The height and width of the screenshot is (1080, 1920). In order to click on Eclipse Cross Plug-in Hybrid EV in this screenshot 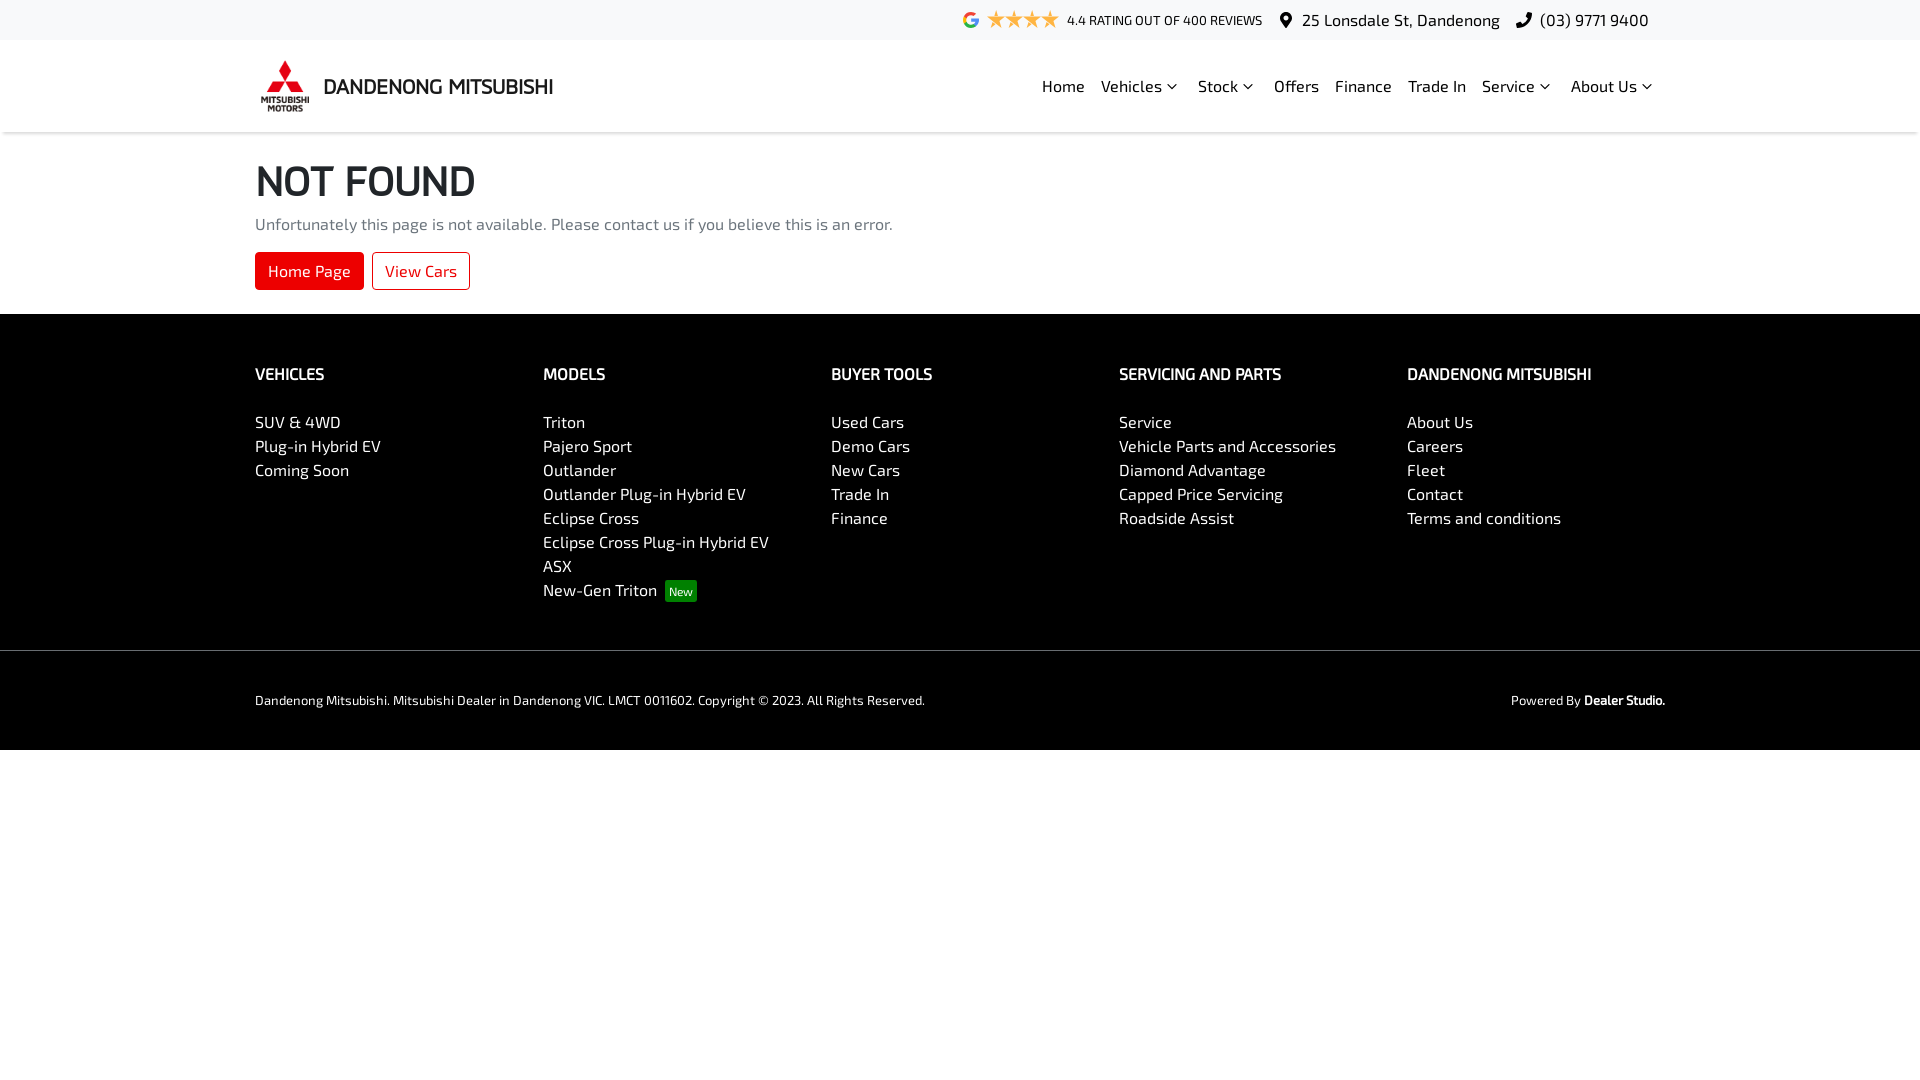, I will do `click(656, 542)`.